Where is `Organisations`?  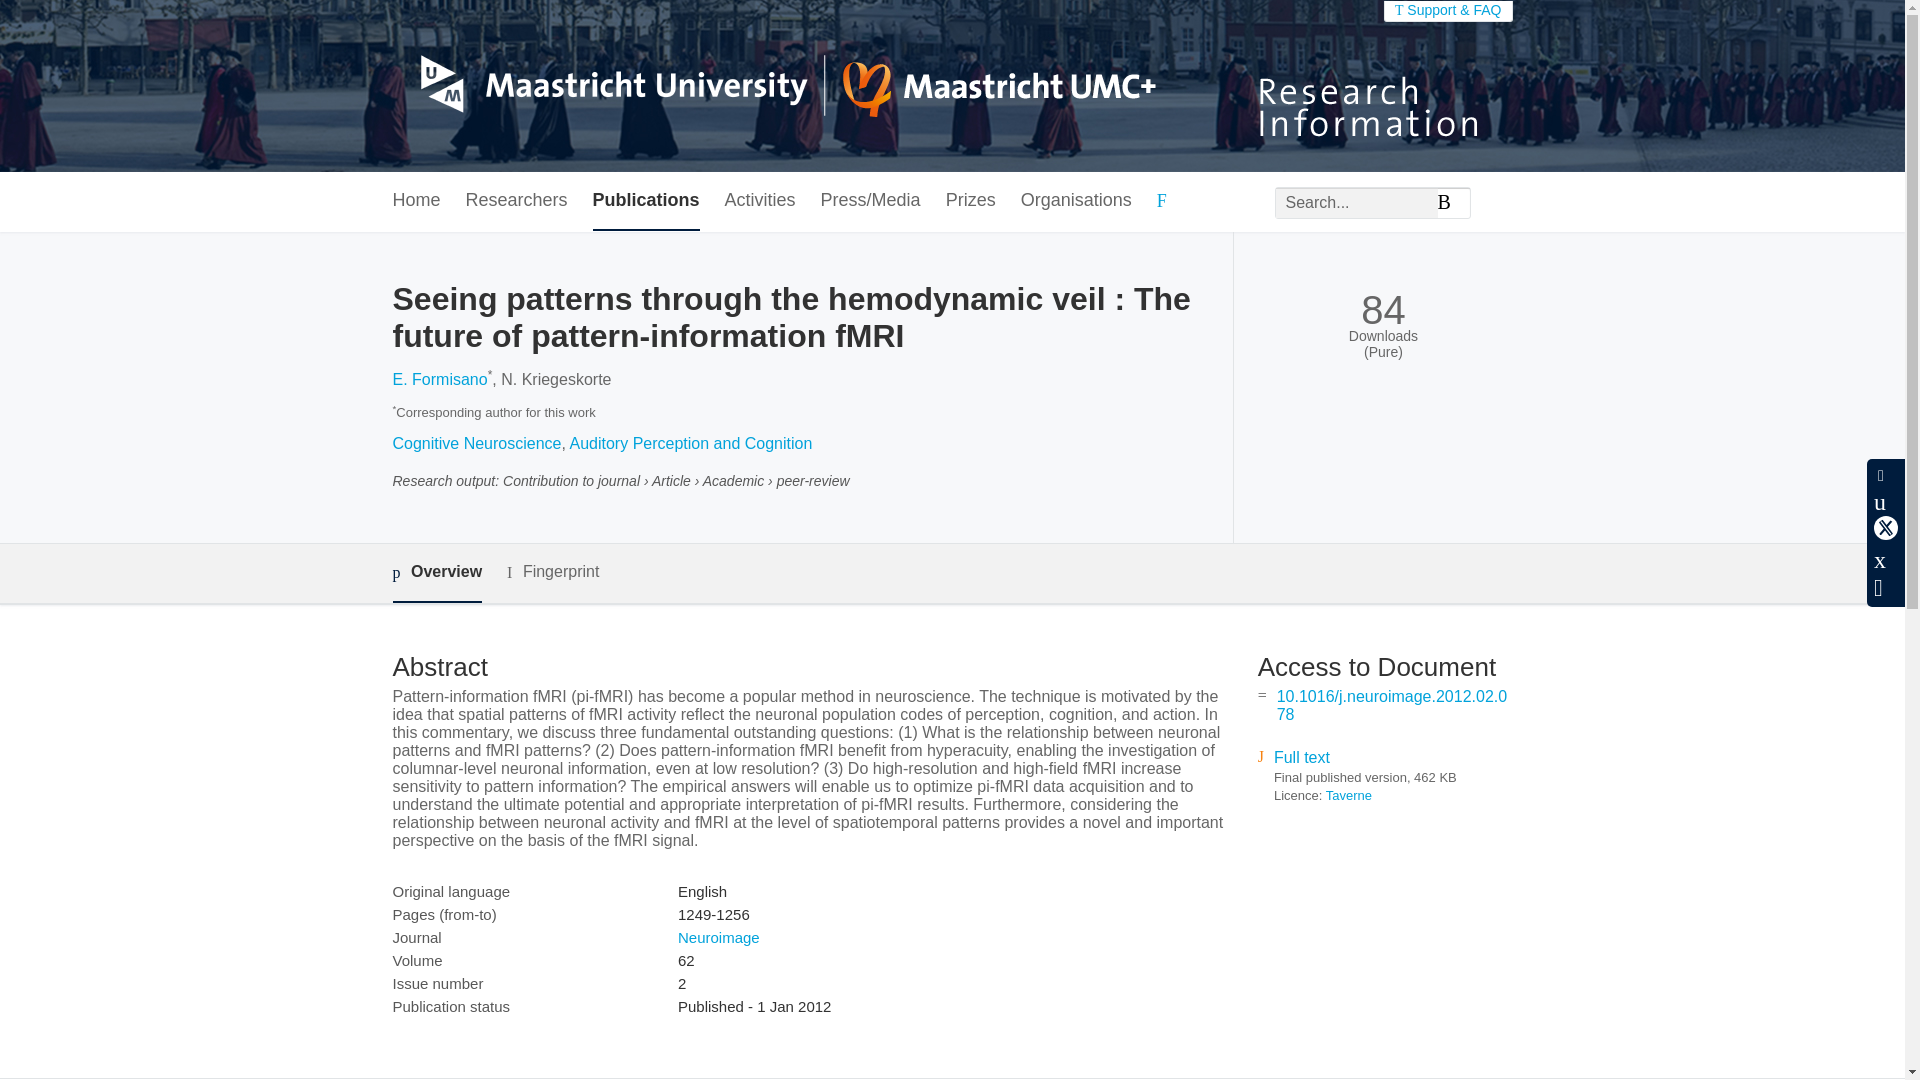
Organisations is located at coordinates (1076, 201).